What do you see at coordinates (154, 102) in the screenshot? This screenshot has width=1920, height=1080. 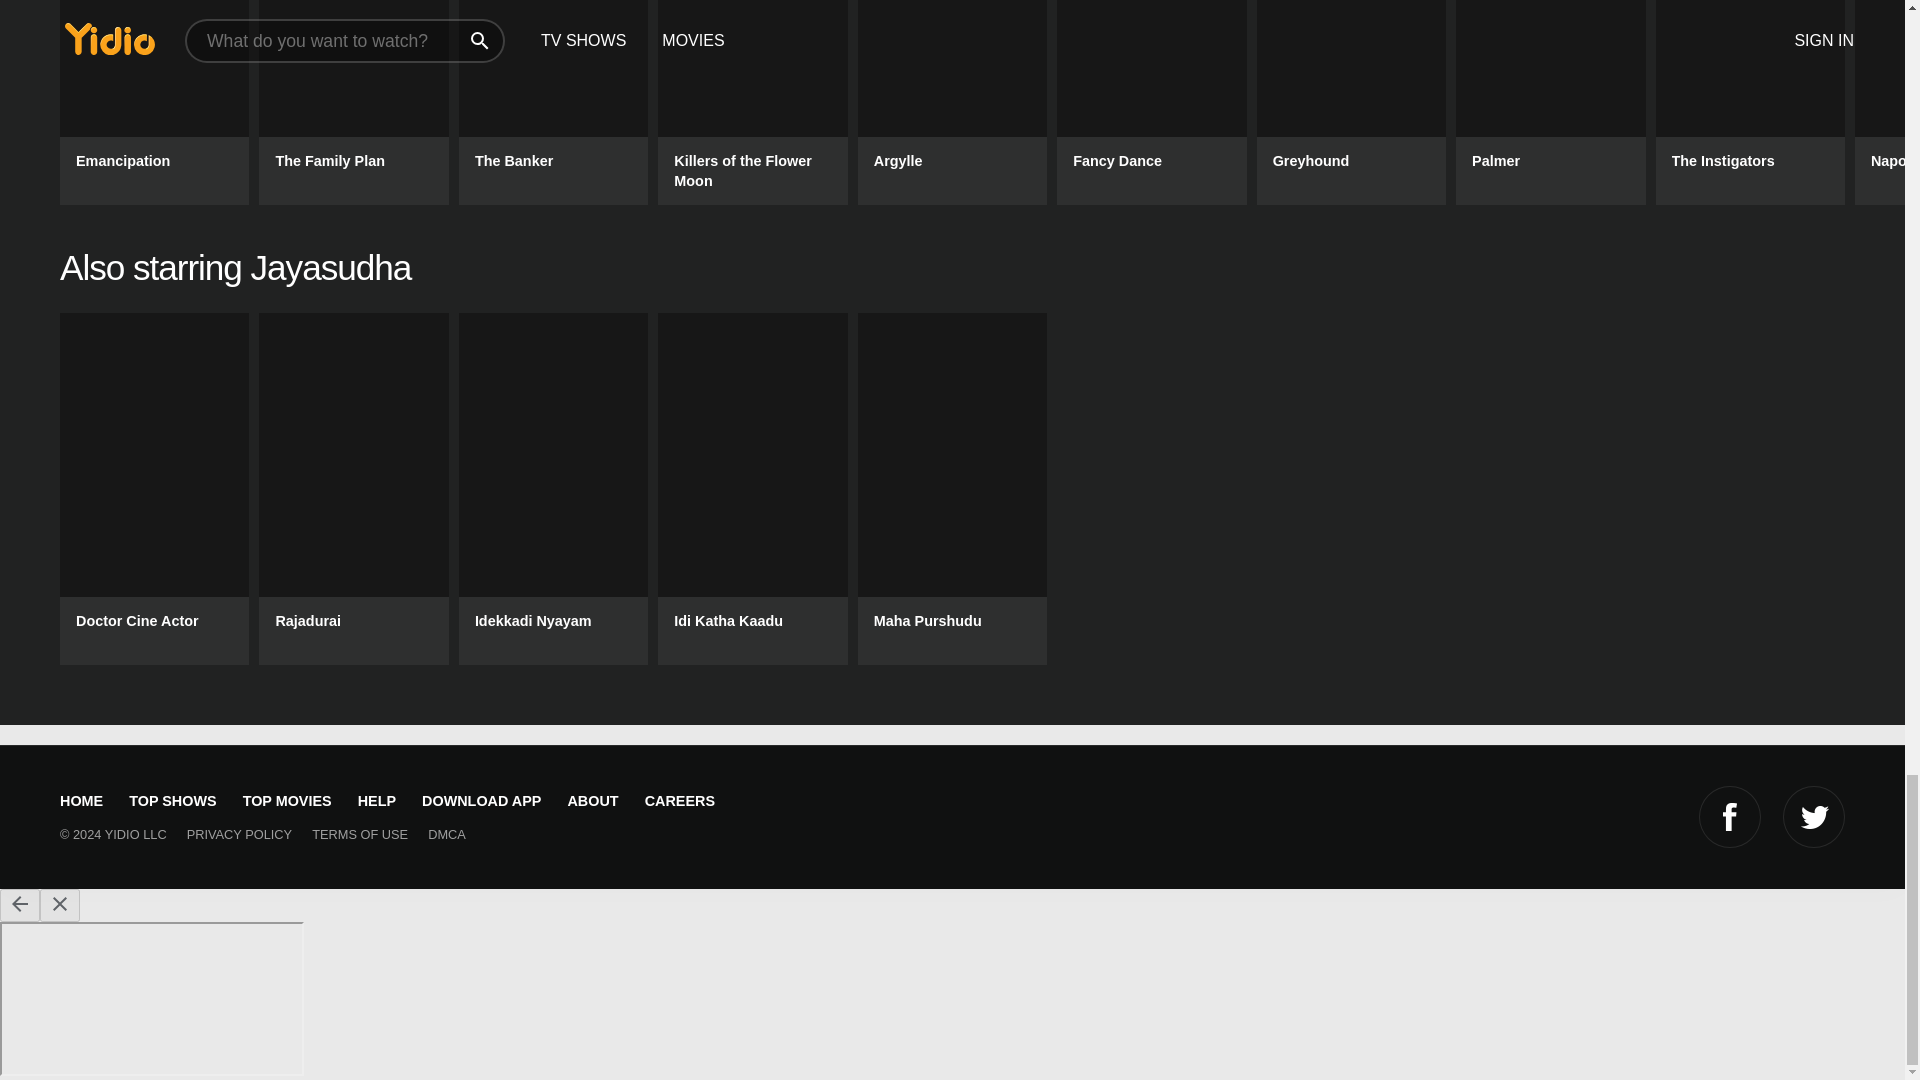 I see `Emancipation` at bounding box center [154, 102].